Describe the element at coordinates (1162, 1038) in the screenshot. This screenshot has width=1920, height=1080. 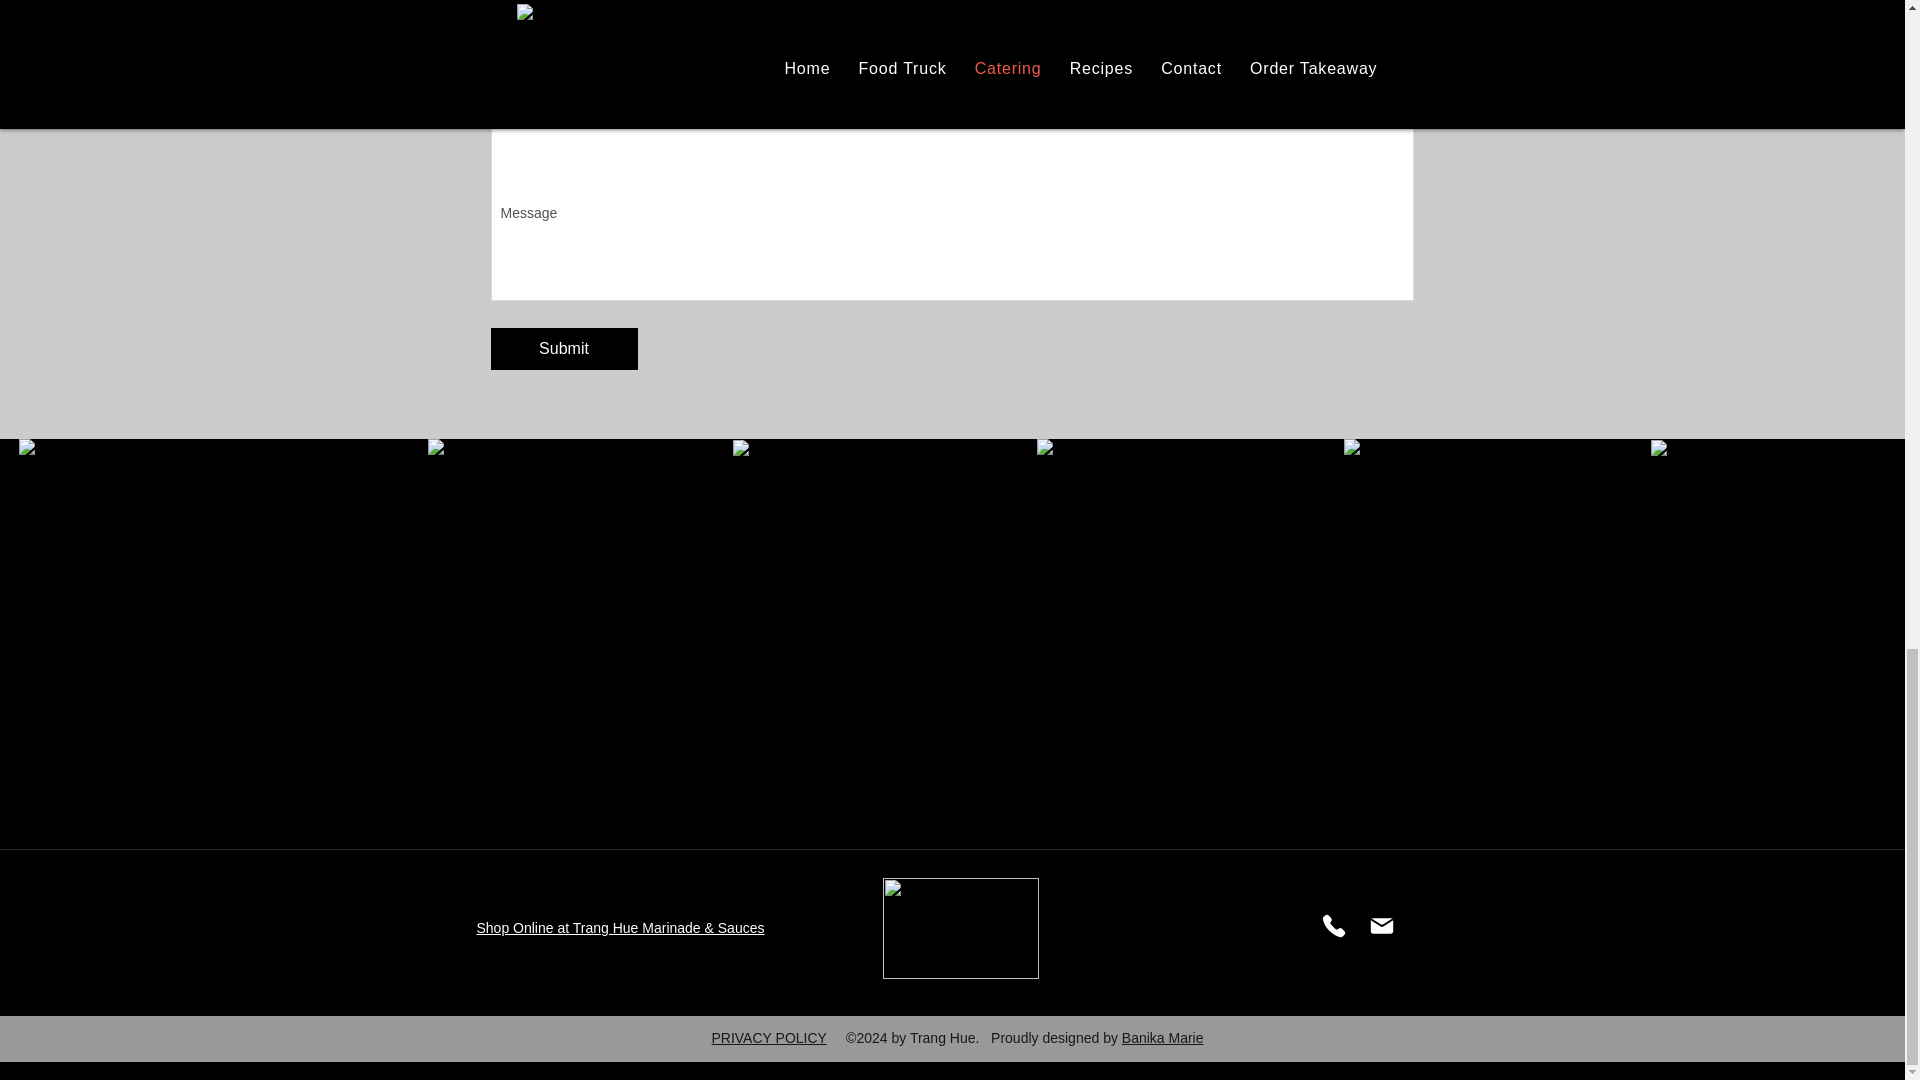
I see `Banika Marie` at that location.